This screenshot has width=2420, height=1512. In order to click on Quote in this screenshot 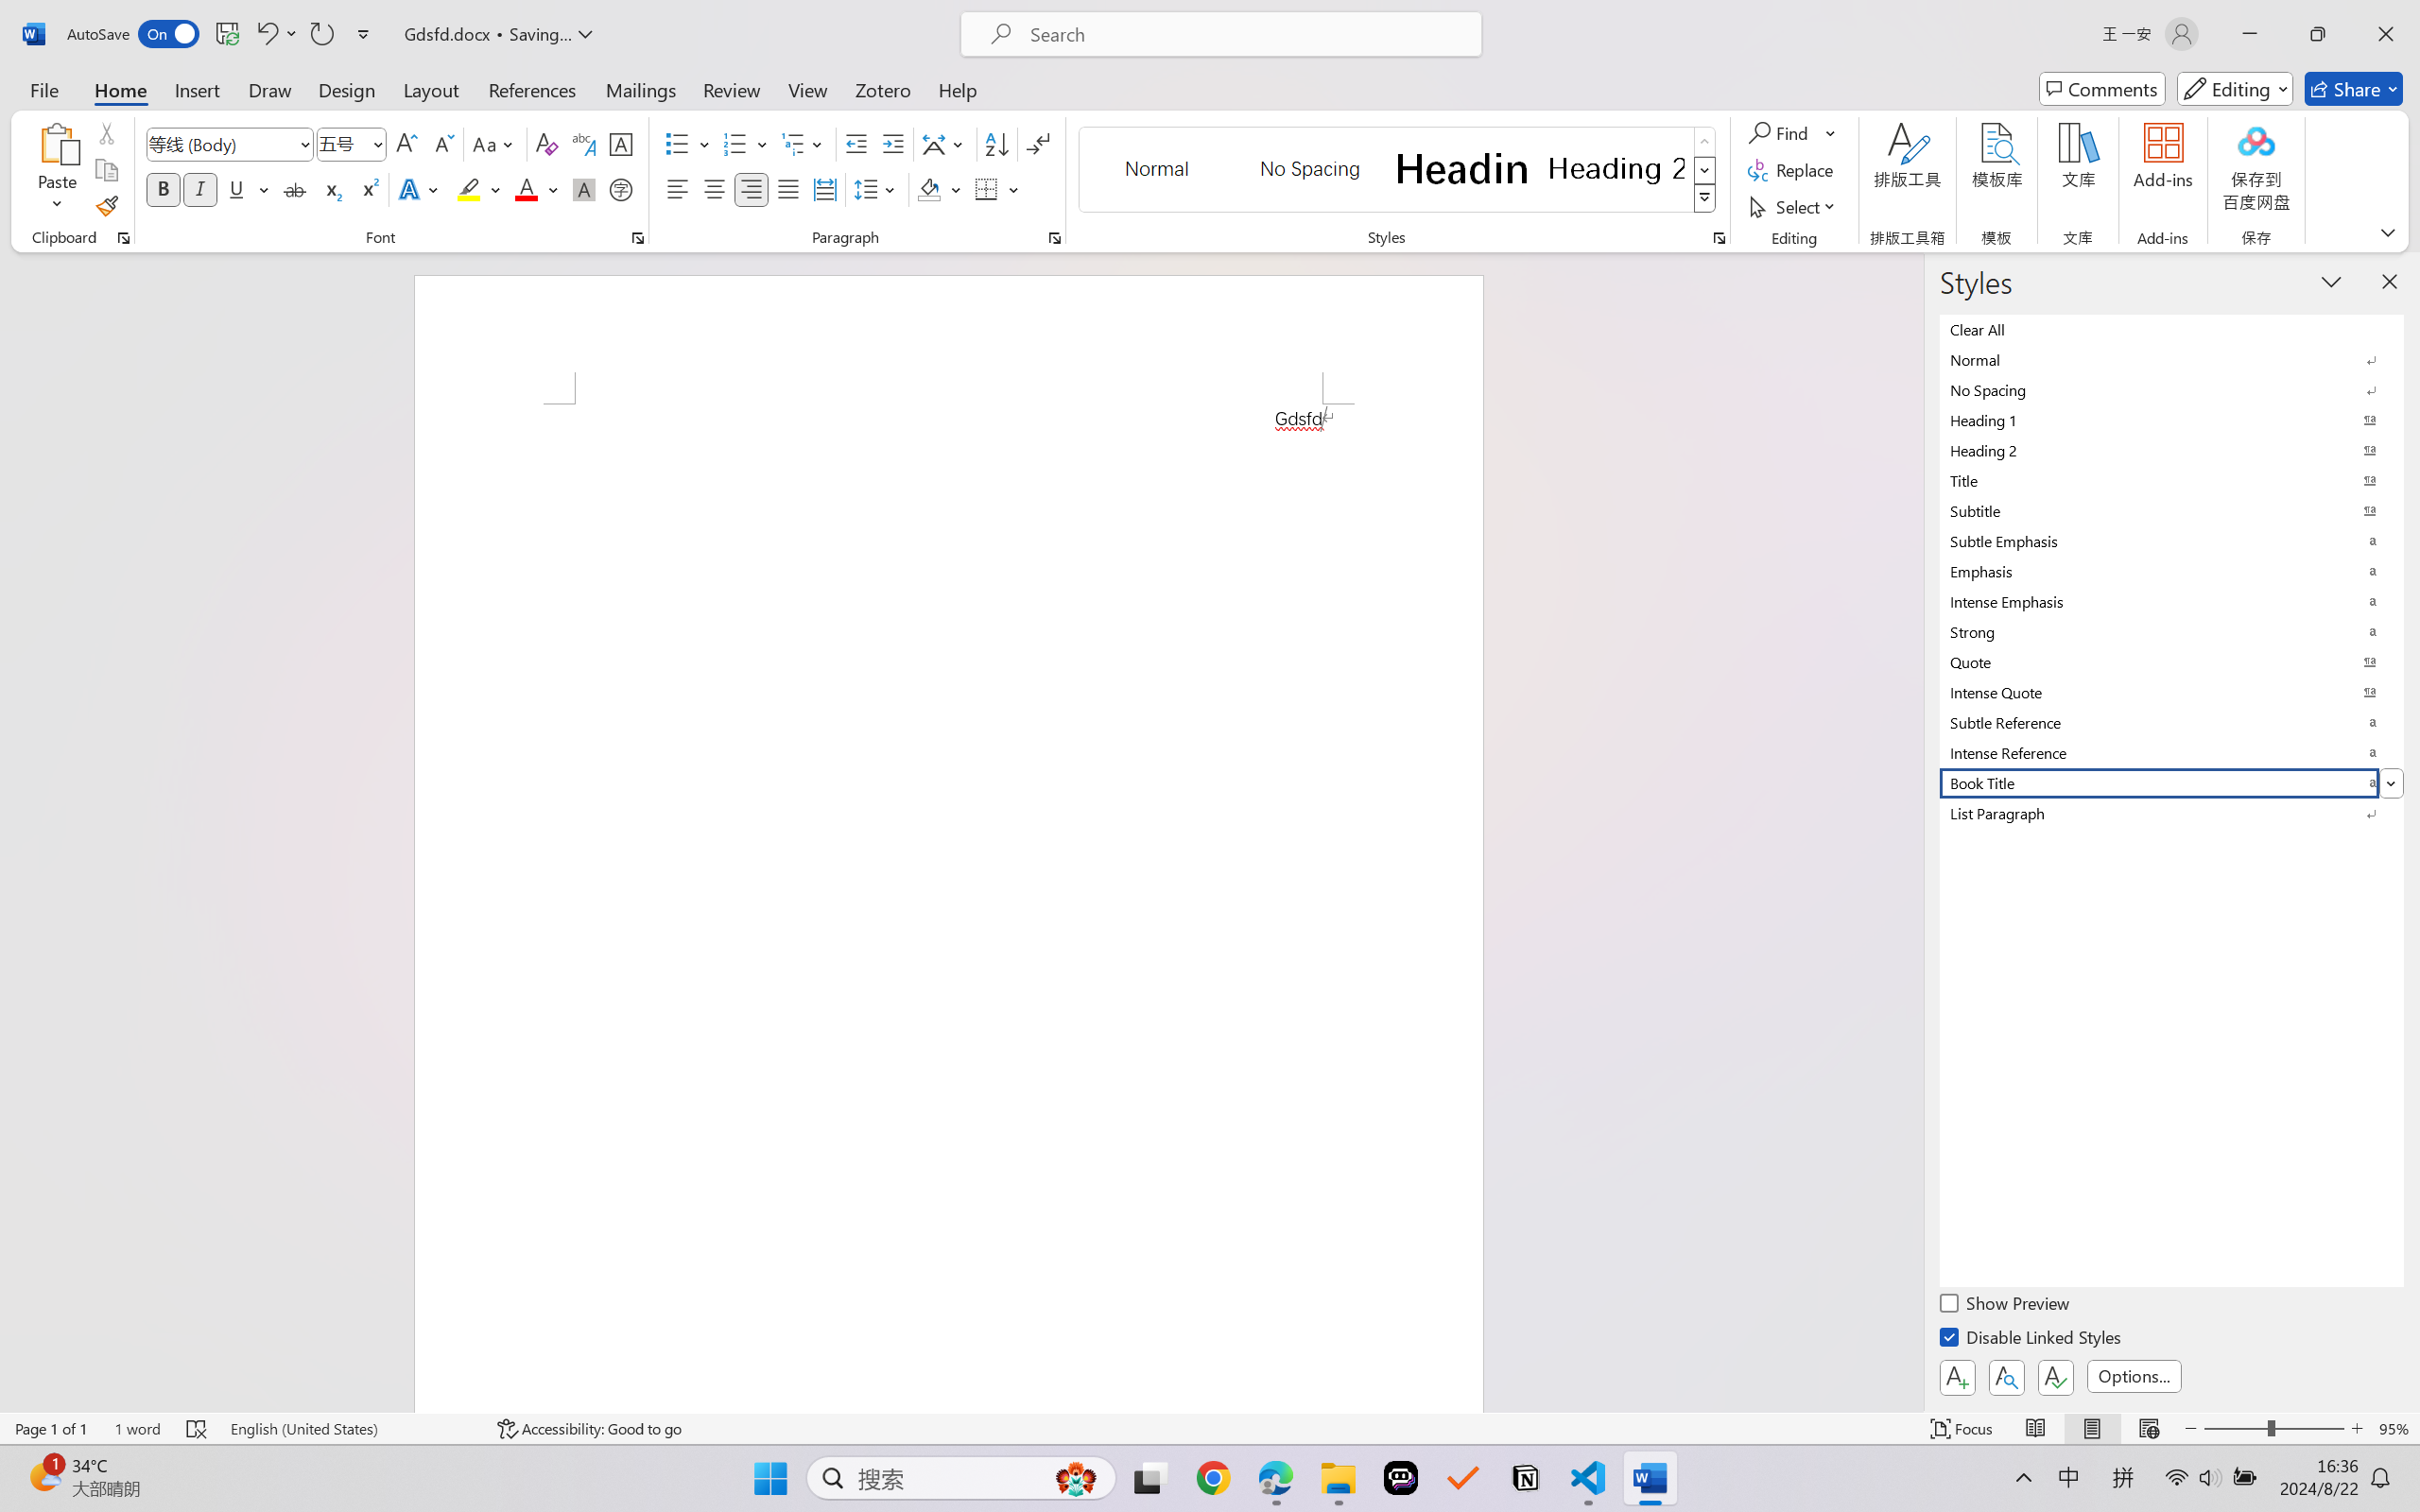, I will do `click(2172, 661)`.